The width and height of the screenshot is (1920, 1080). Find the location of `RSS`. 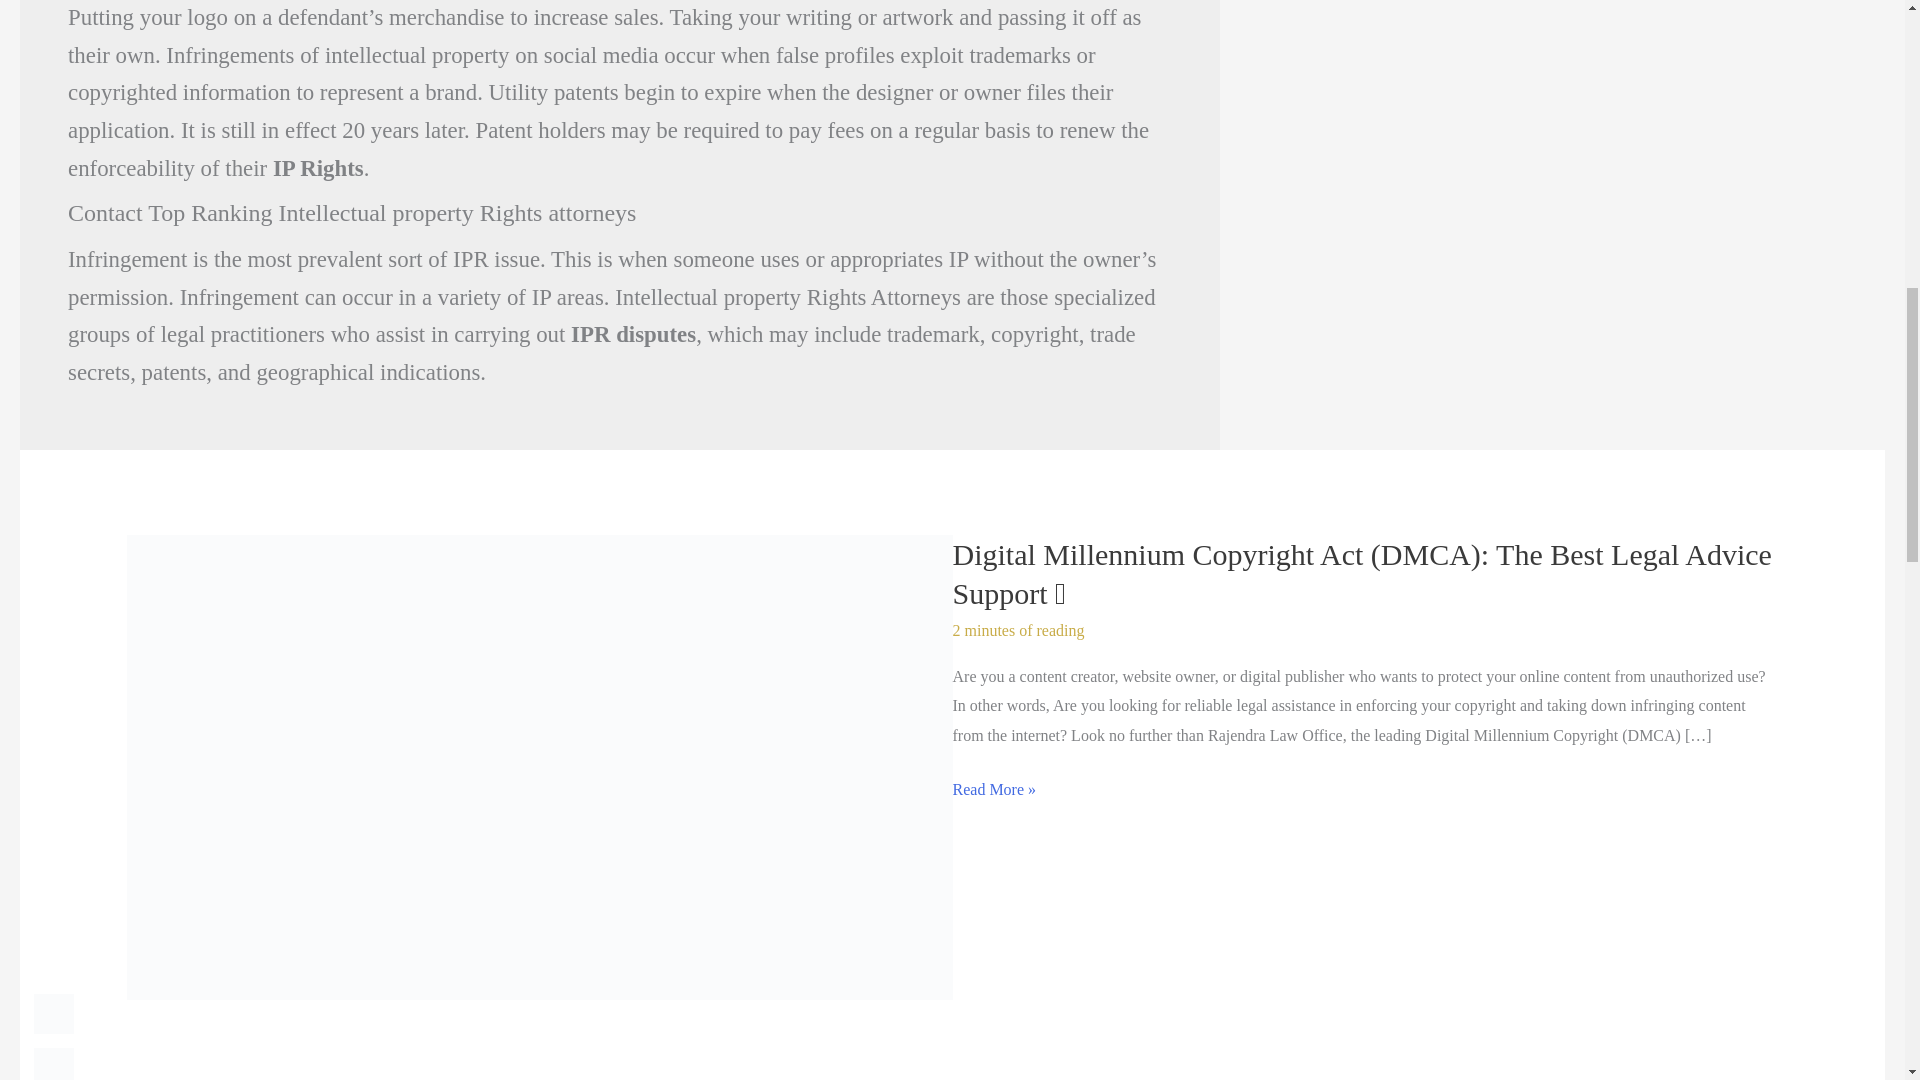

RSS is located at coordinates (54, 1013).